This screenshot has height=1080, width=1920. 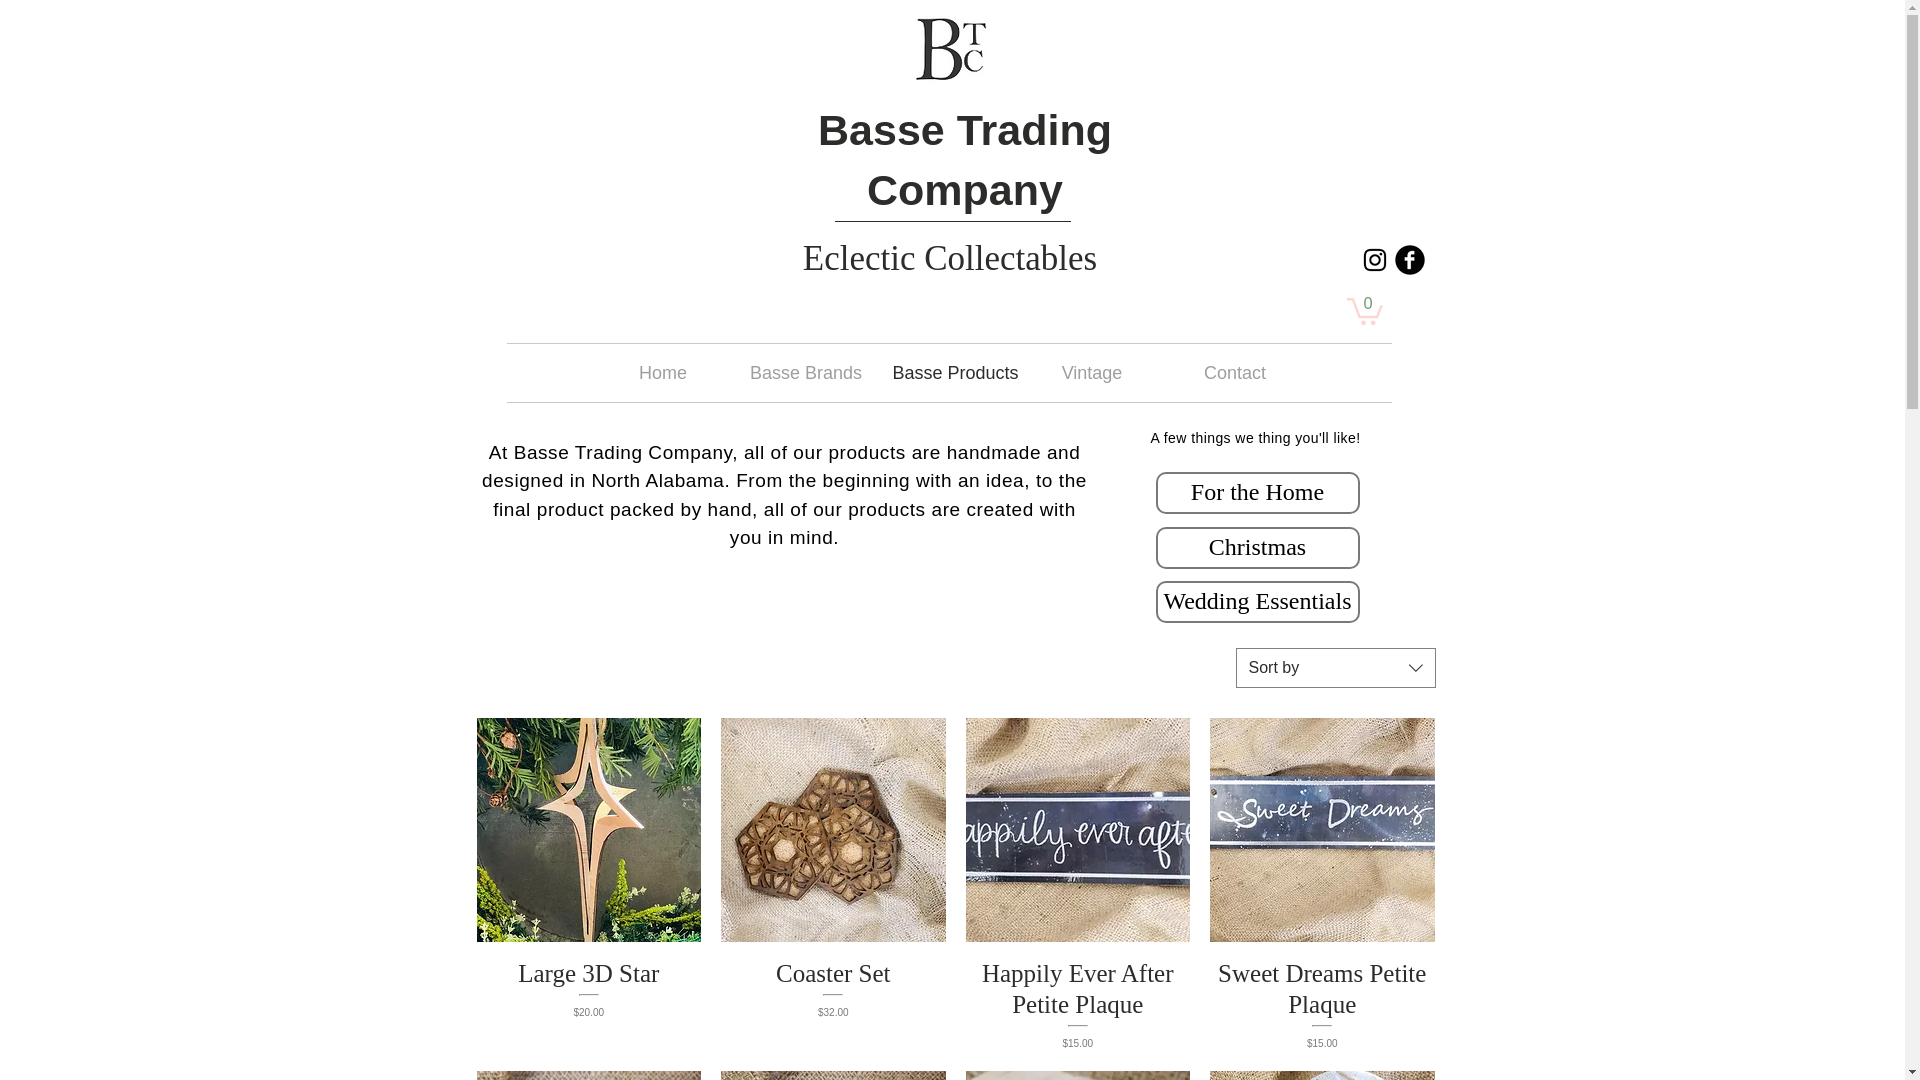 I want to click on Basse Products, so click(x=949, y=372).